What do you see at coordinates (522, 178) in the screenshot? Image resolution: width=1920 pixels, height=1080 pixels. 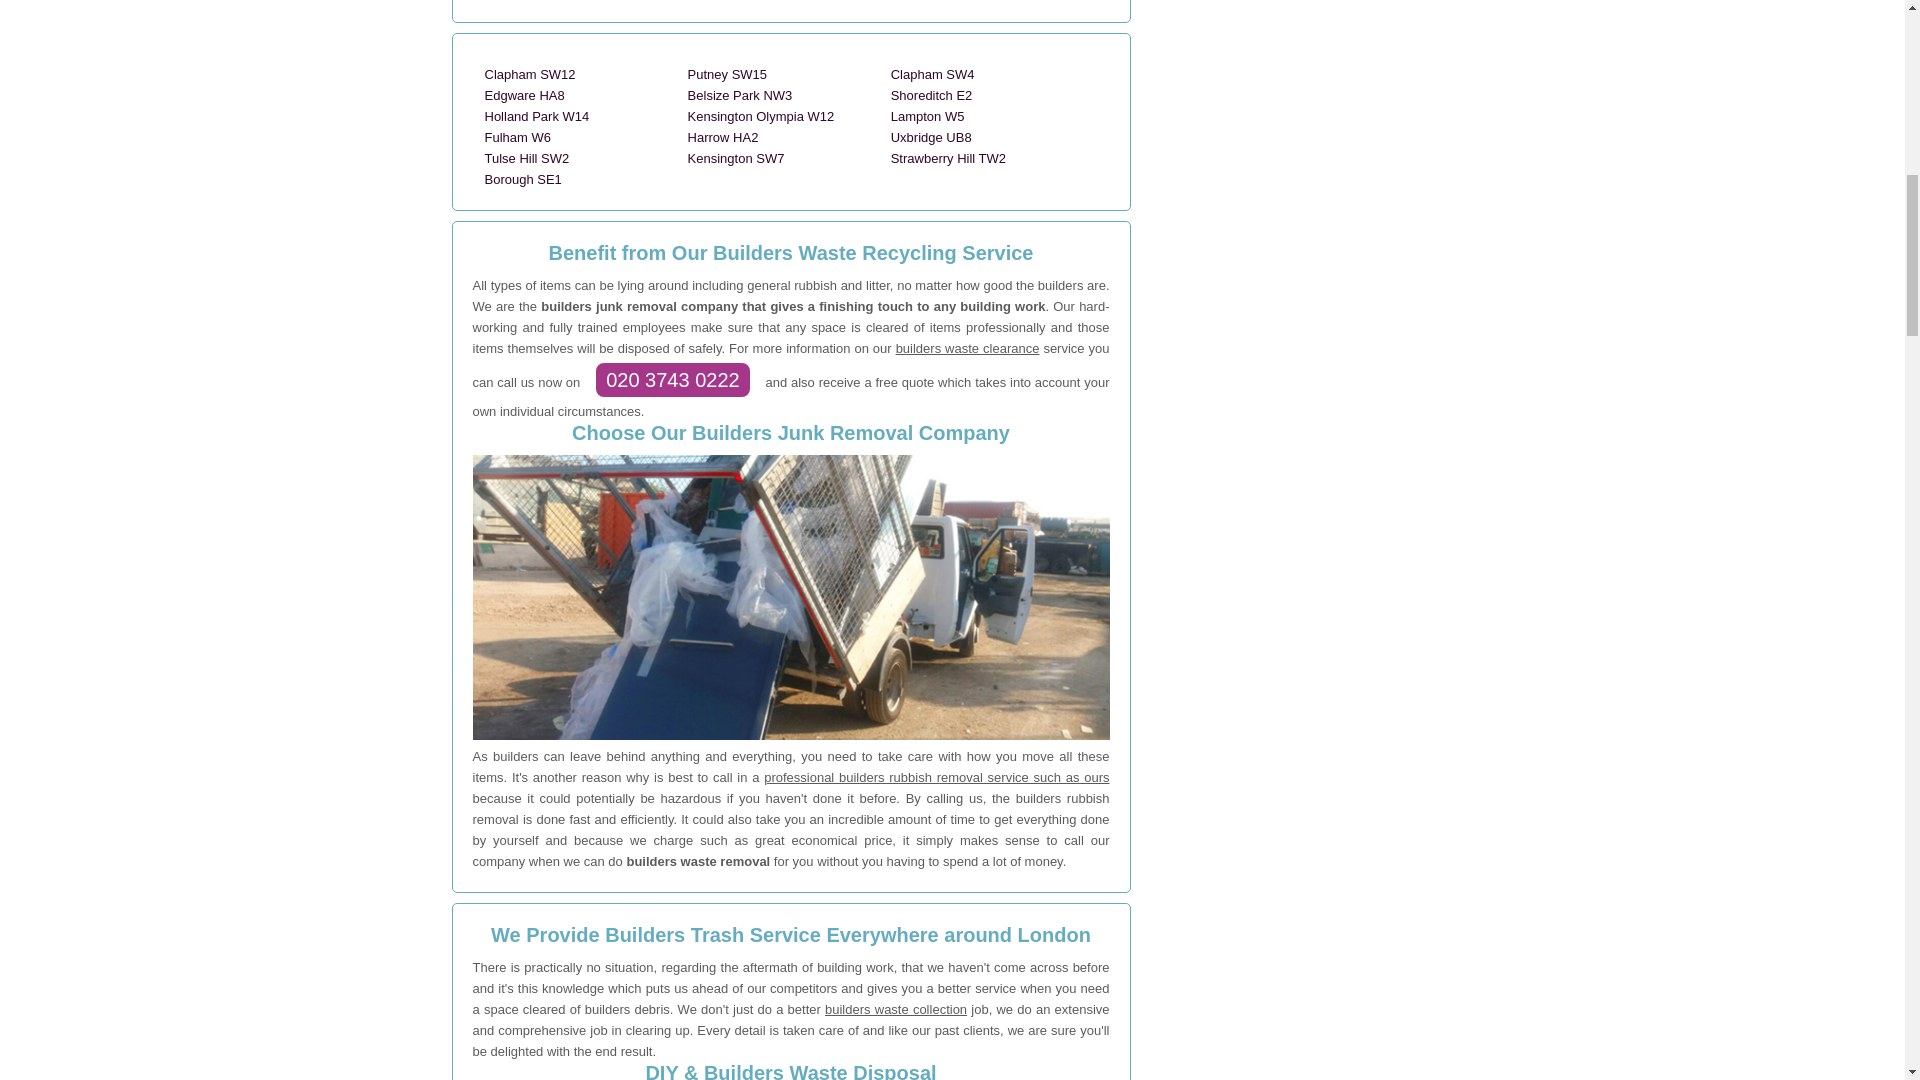 I see `Borough SE1` at bounding box center [522, 178].